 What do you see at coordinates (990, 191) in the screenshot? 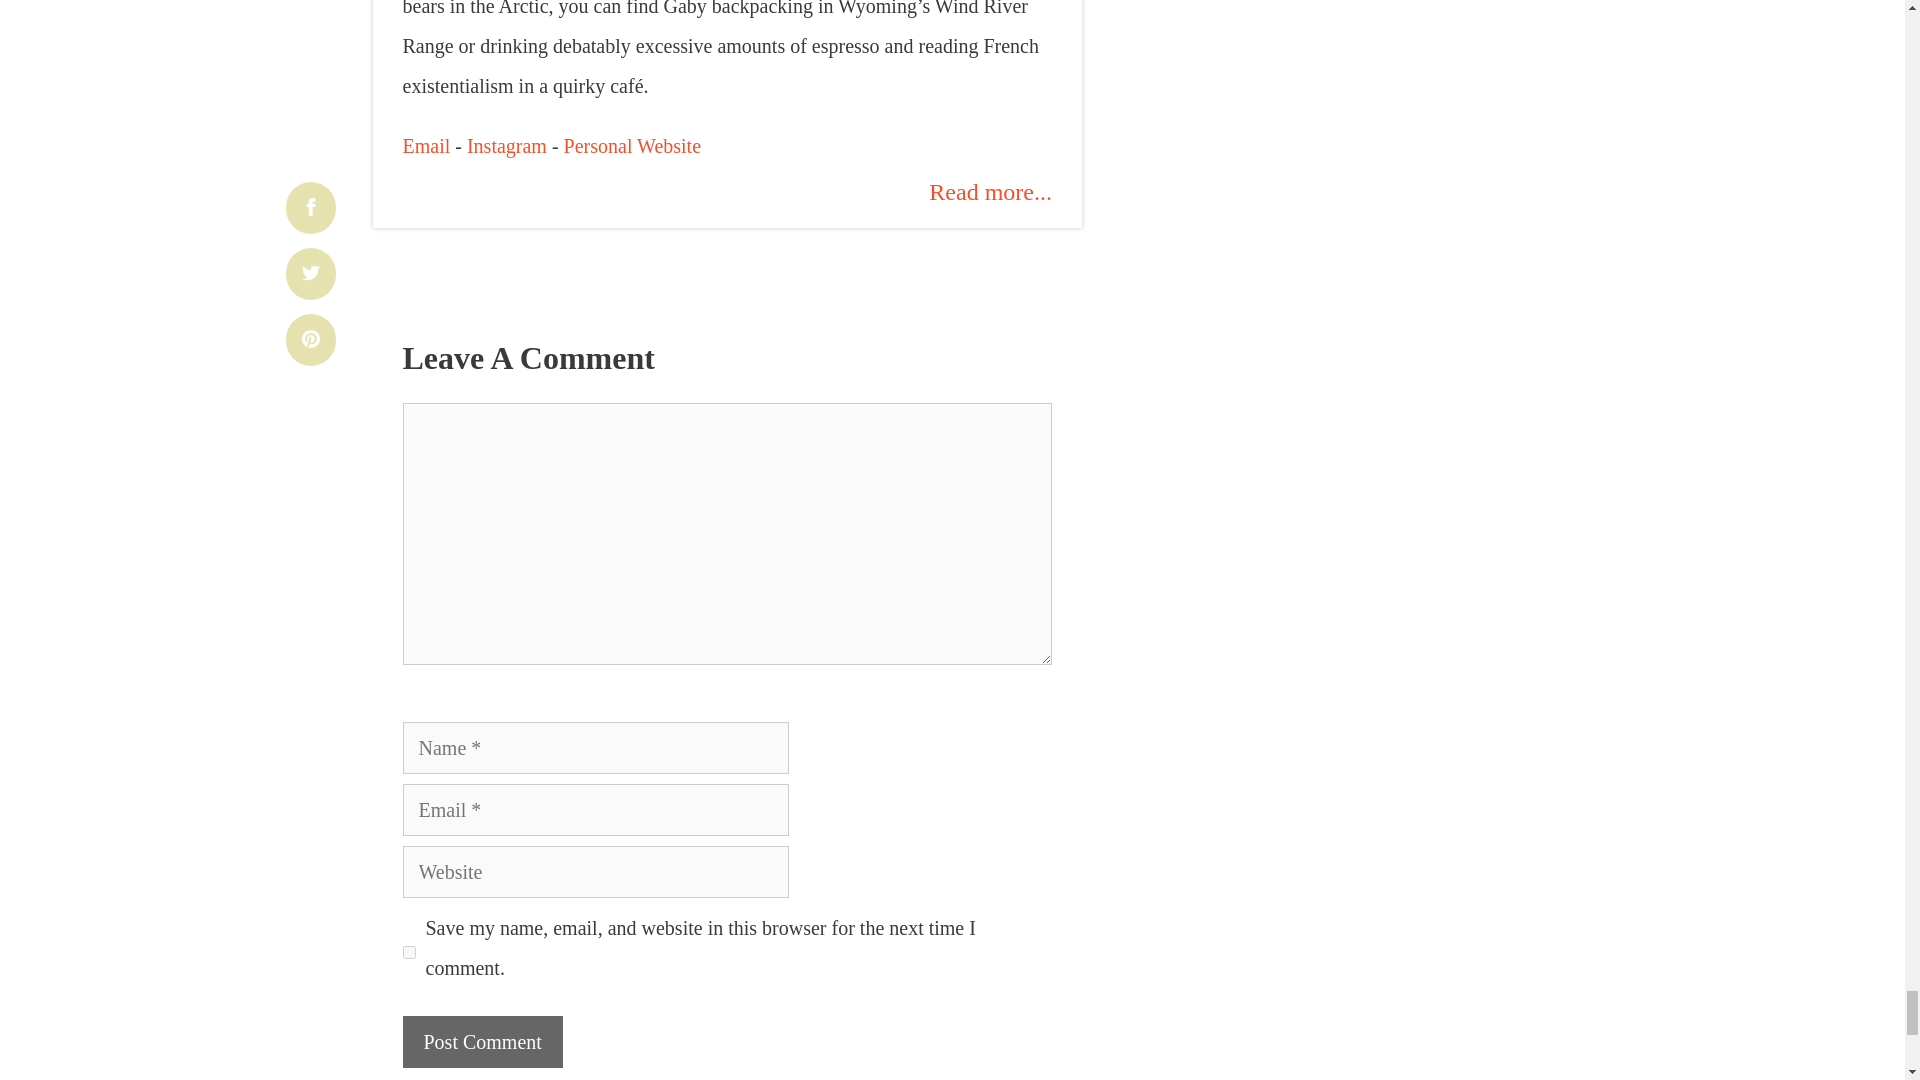
I see `Read more` at bounding box center [990, 191].